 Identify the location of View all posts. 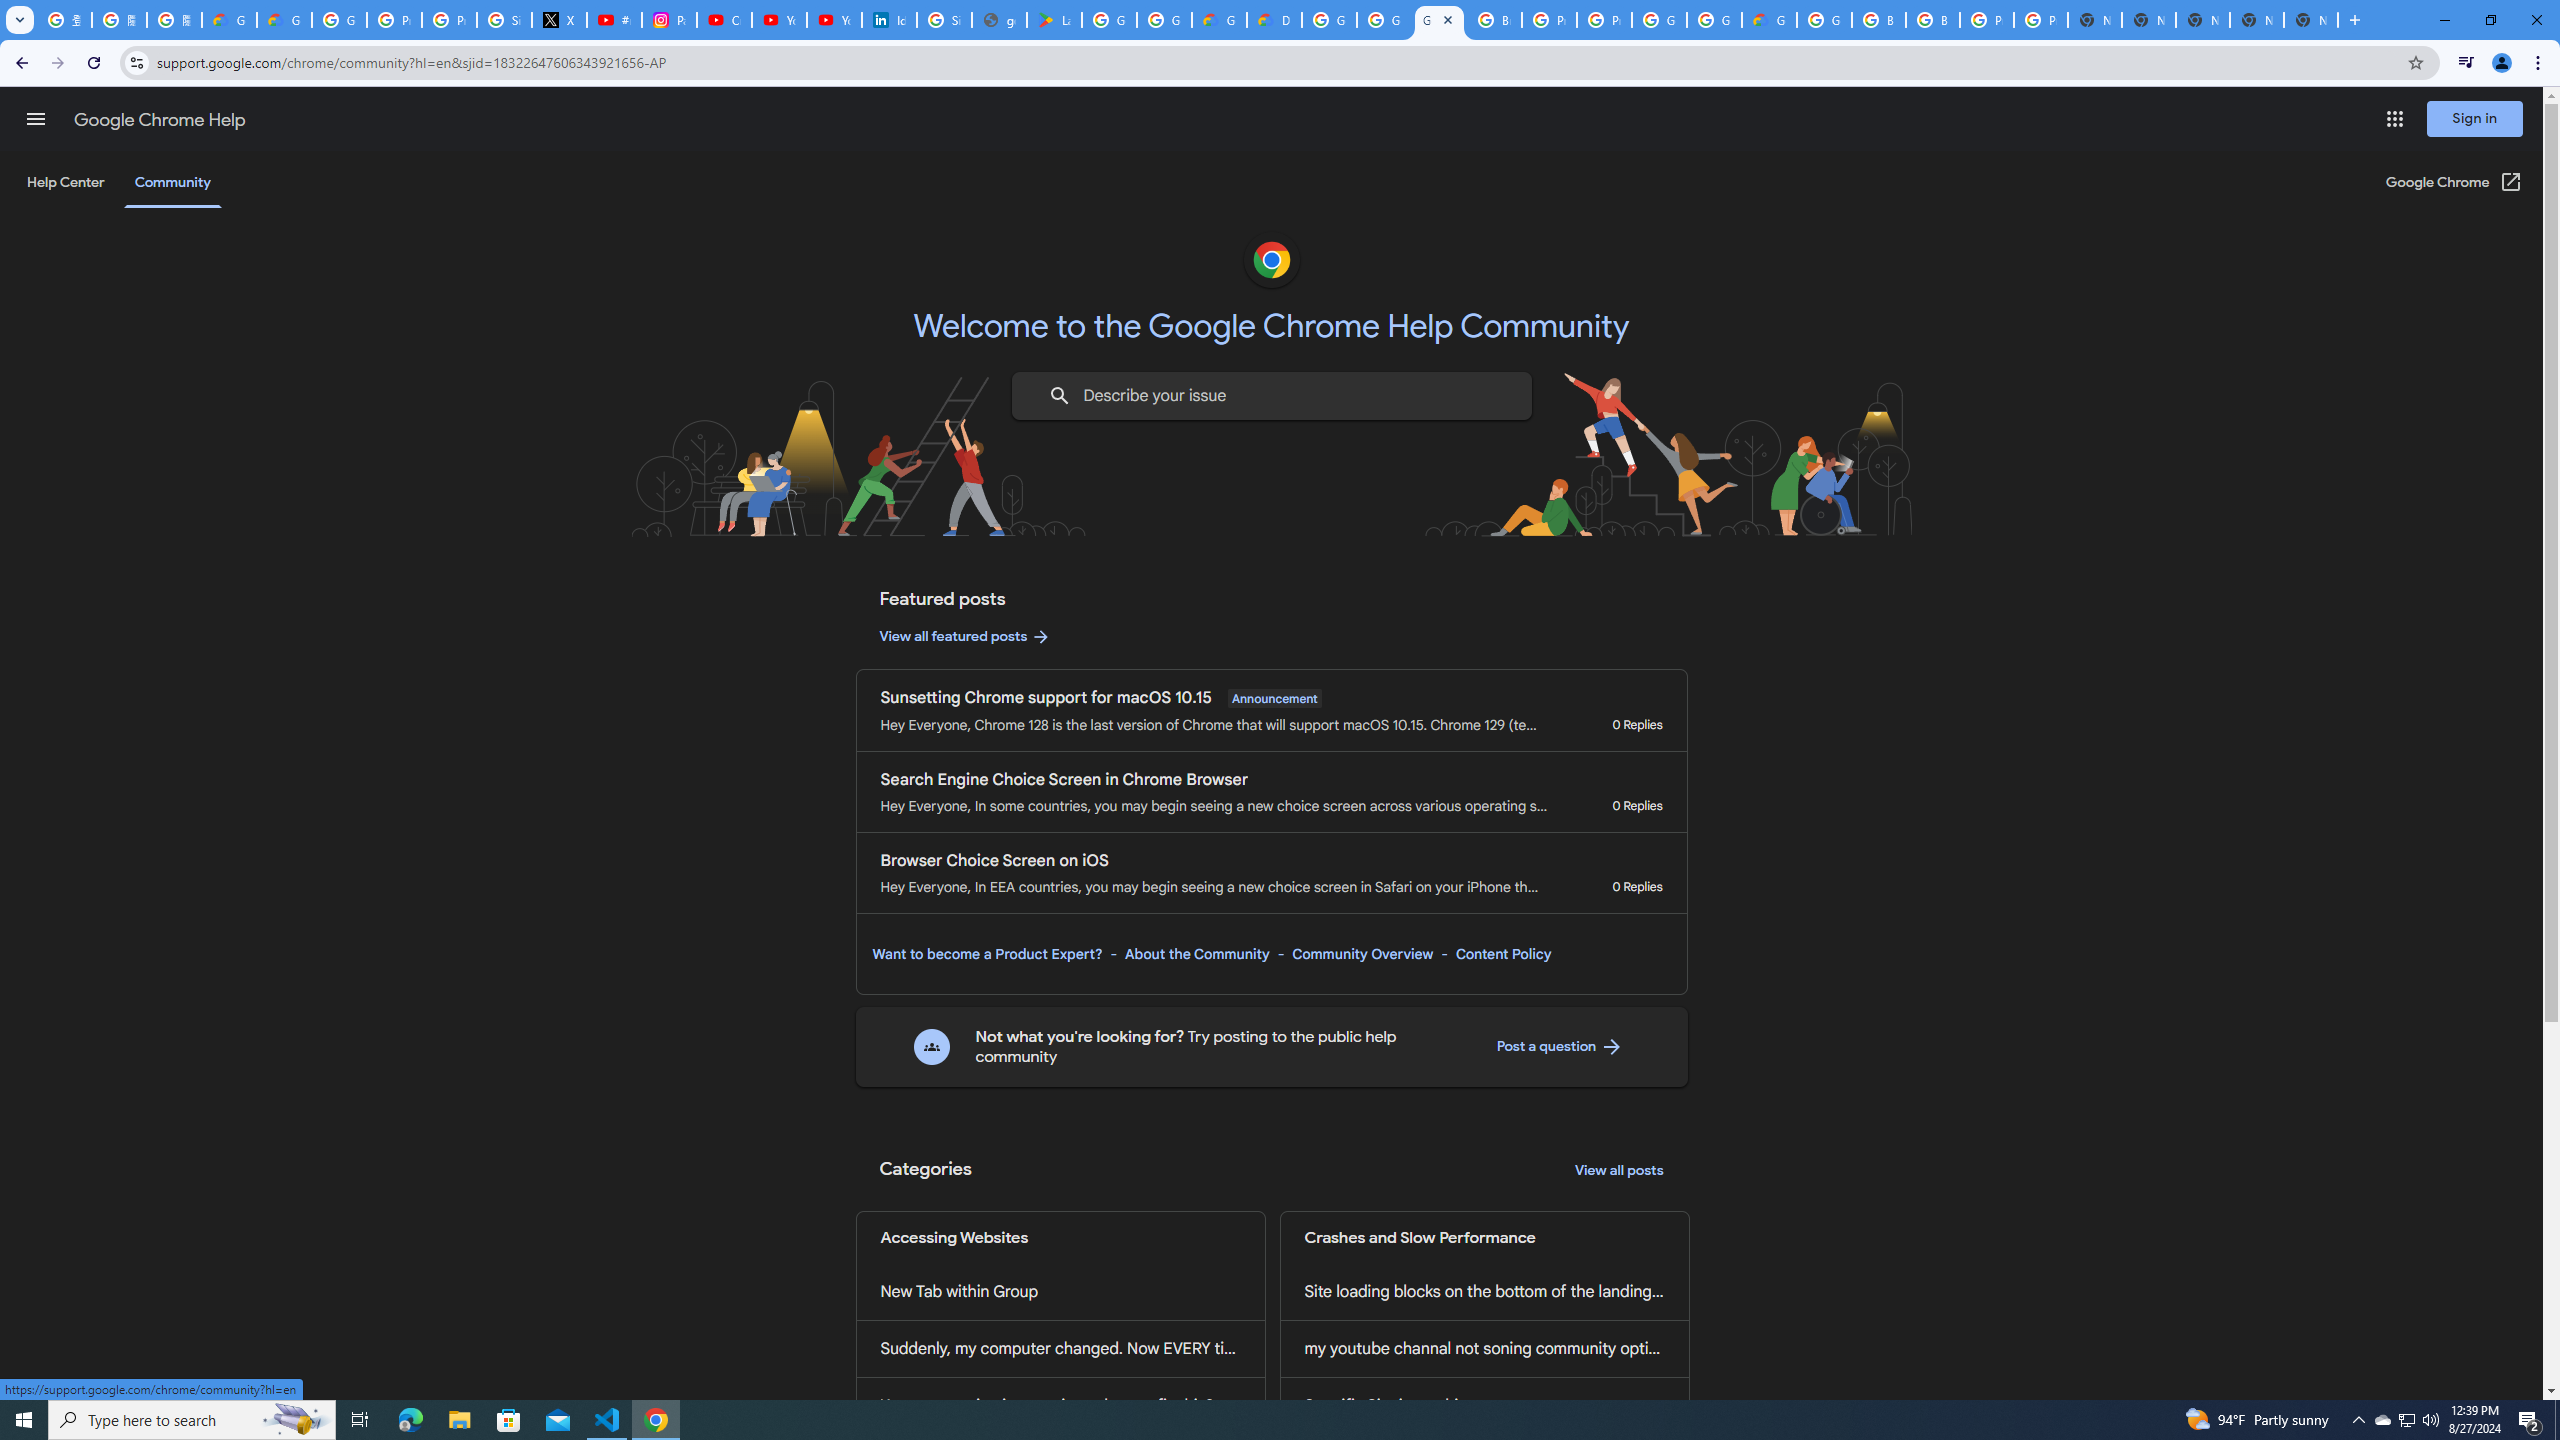
(1619, 1171).